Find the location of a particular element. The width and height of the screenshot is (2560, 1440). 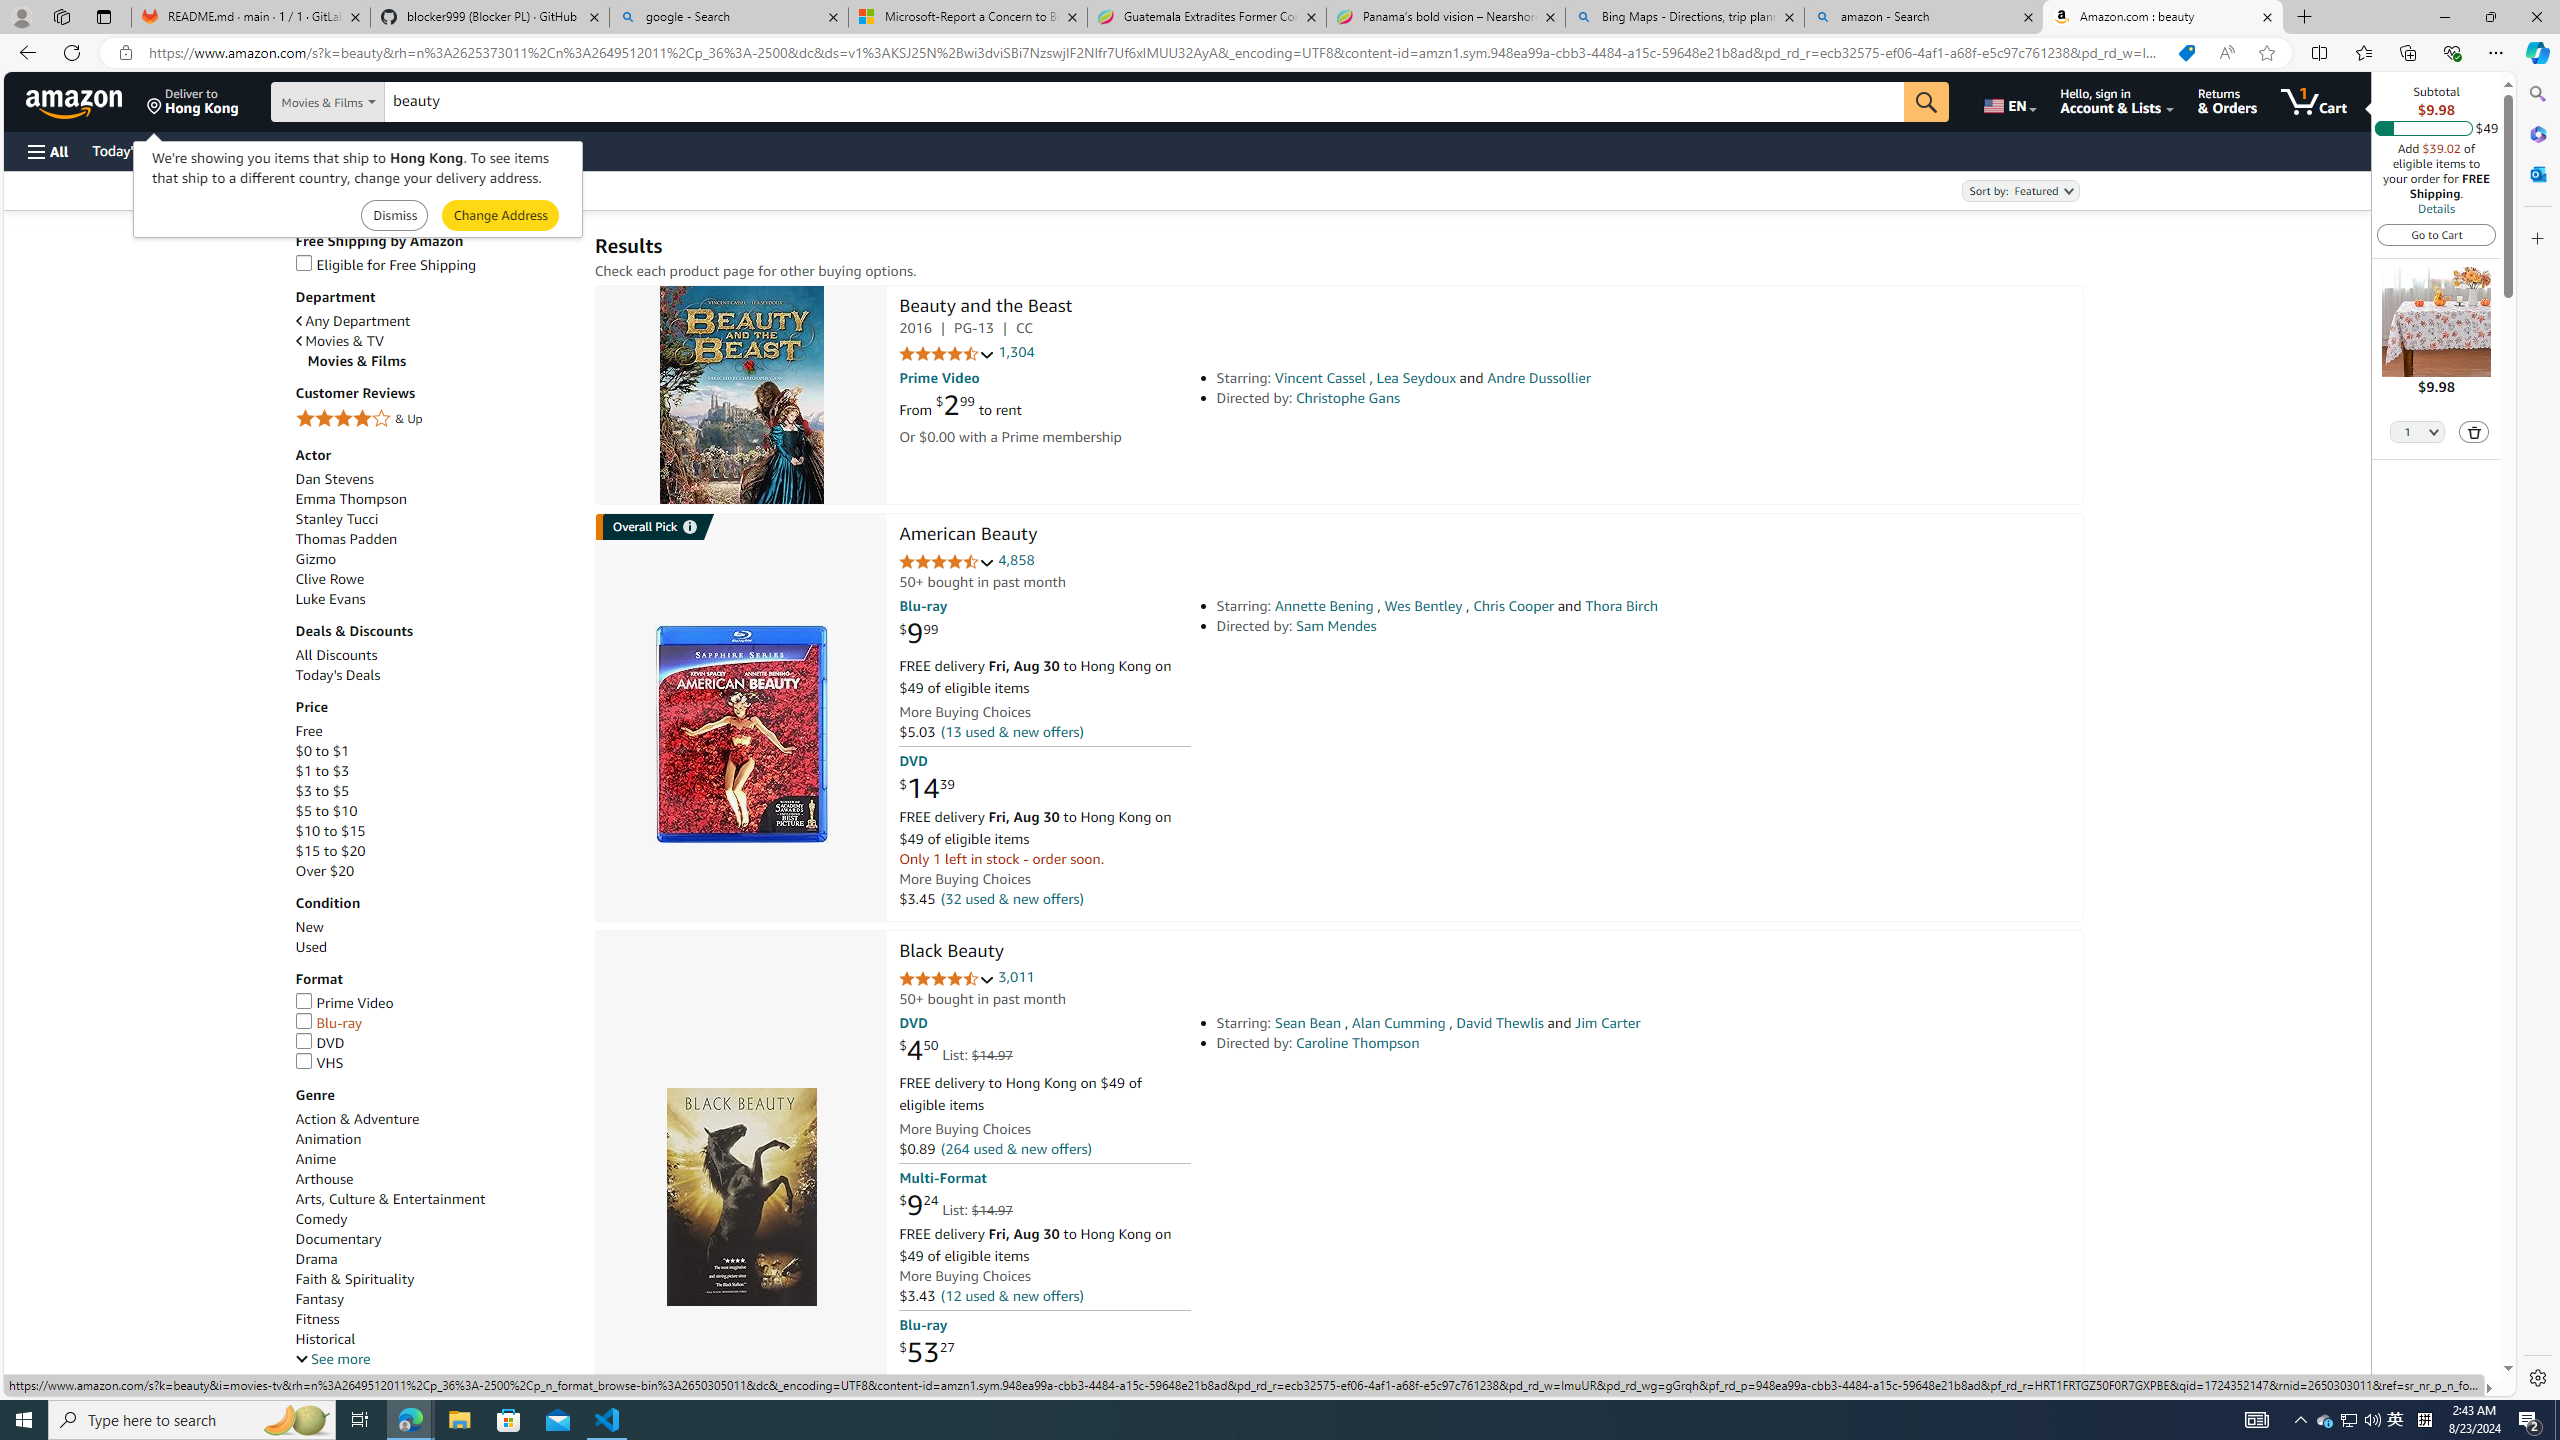

Thora Birch is located at coordinates (1621, 606).